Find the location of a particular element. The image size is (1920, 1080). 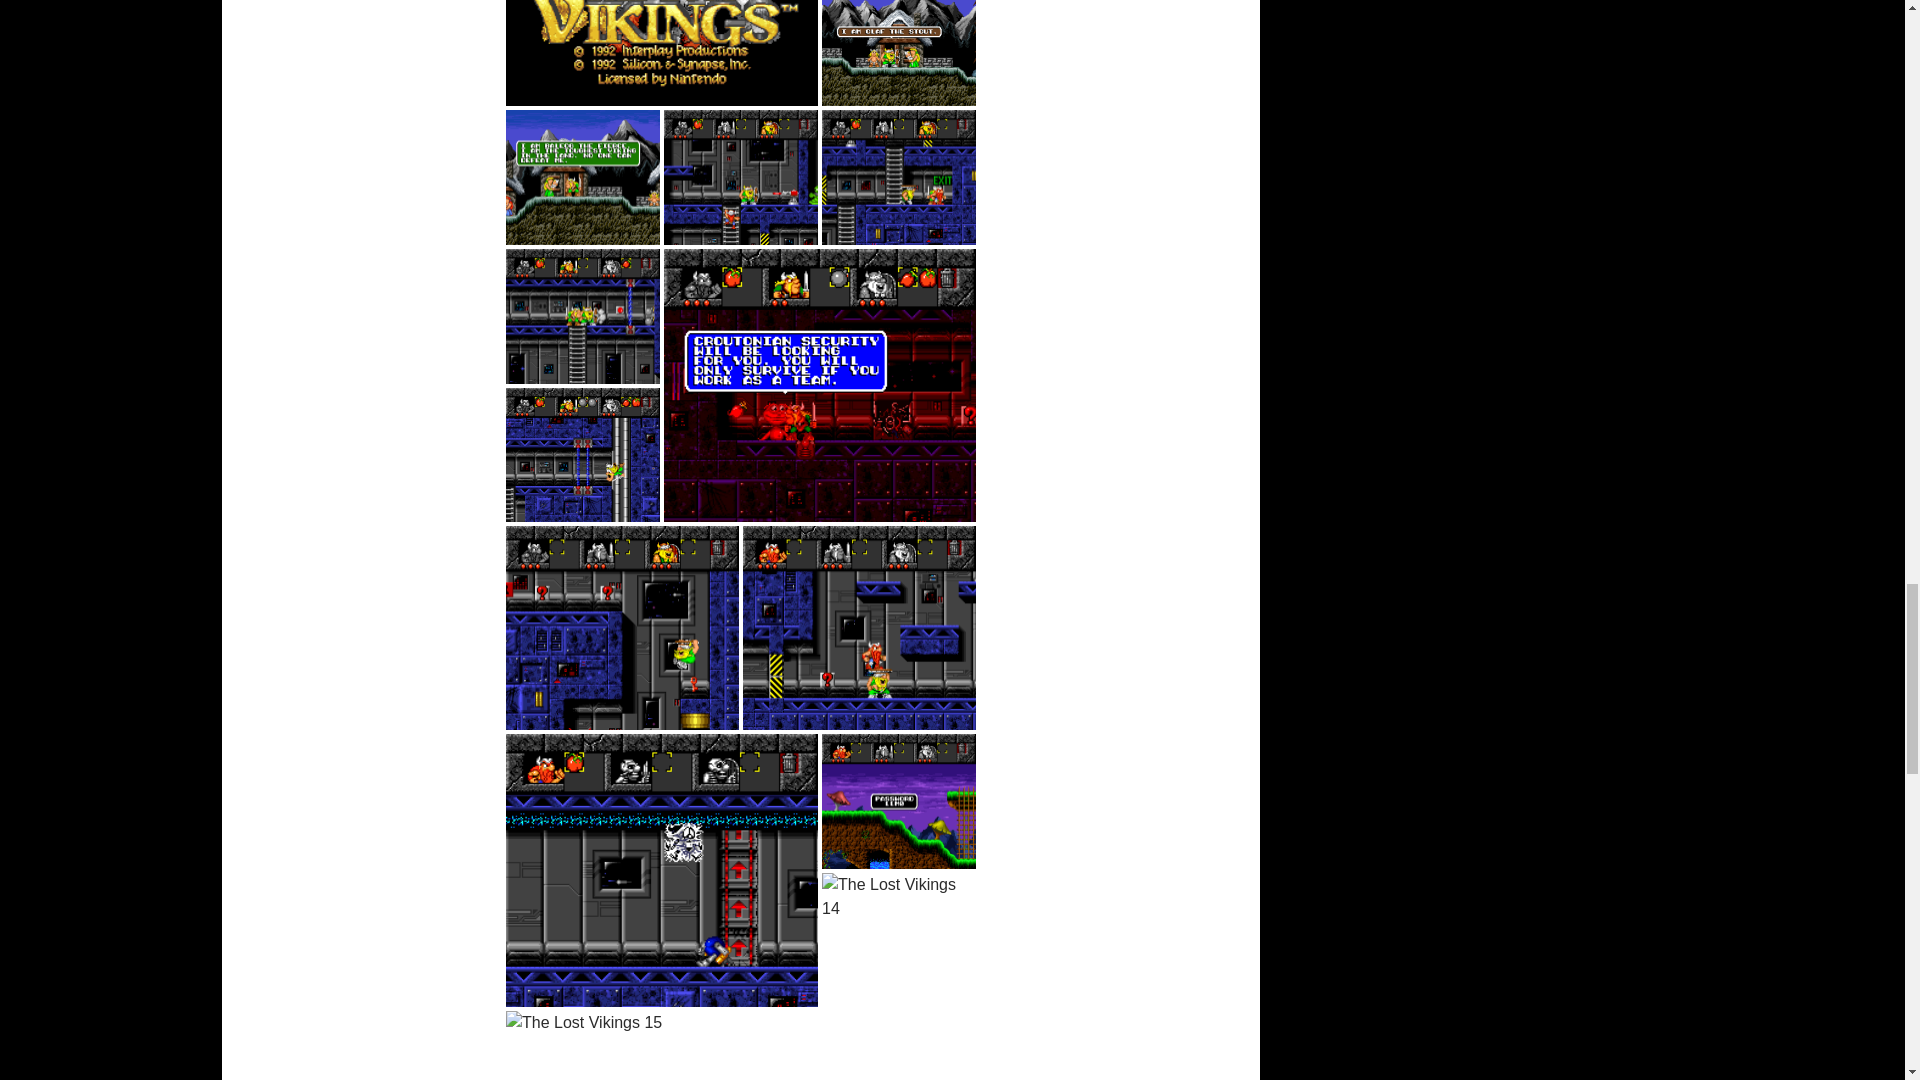

The Lost Vikings 04 is located at coordinates (583, 178).